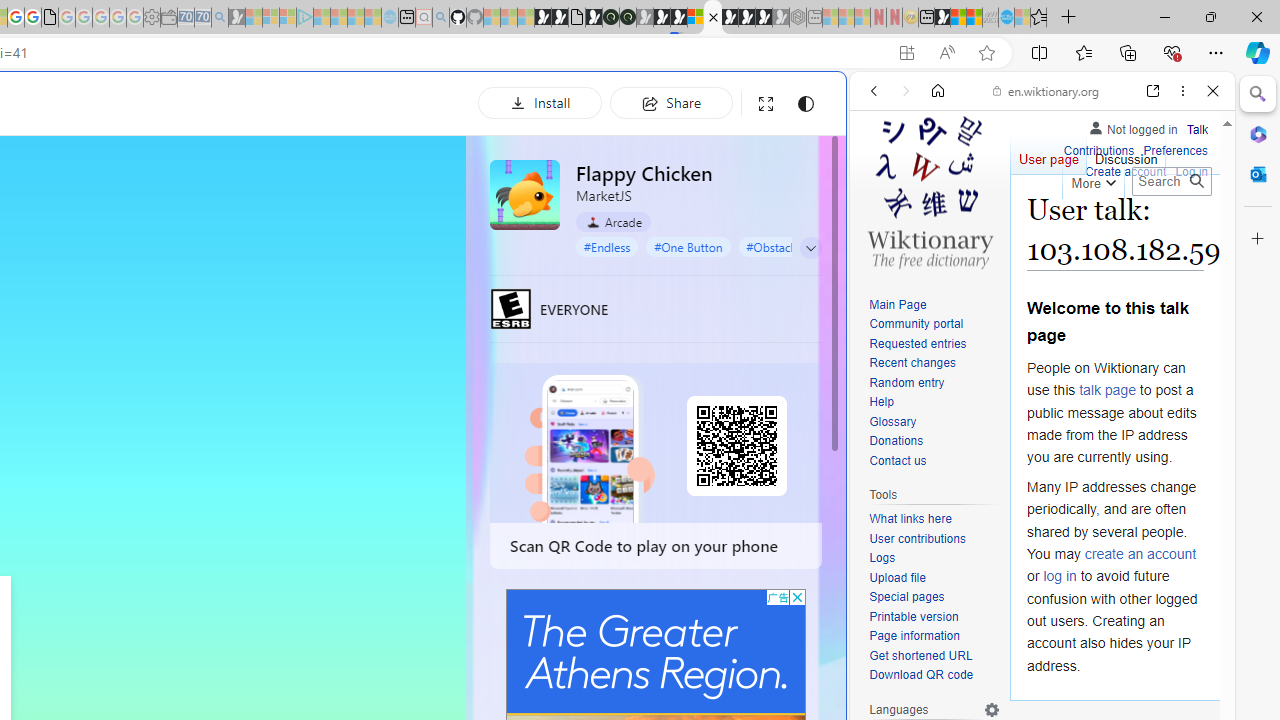 Image resolution: width=1280 pixels, height=720 pixels. What do you see at coordinates (934, 578) in the screenshot?
I see `Upload file` at bounding box center [934, 578].